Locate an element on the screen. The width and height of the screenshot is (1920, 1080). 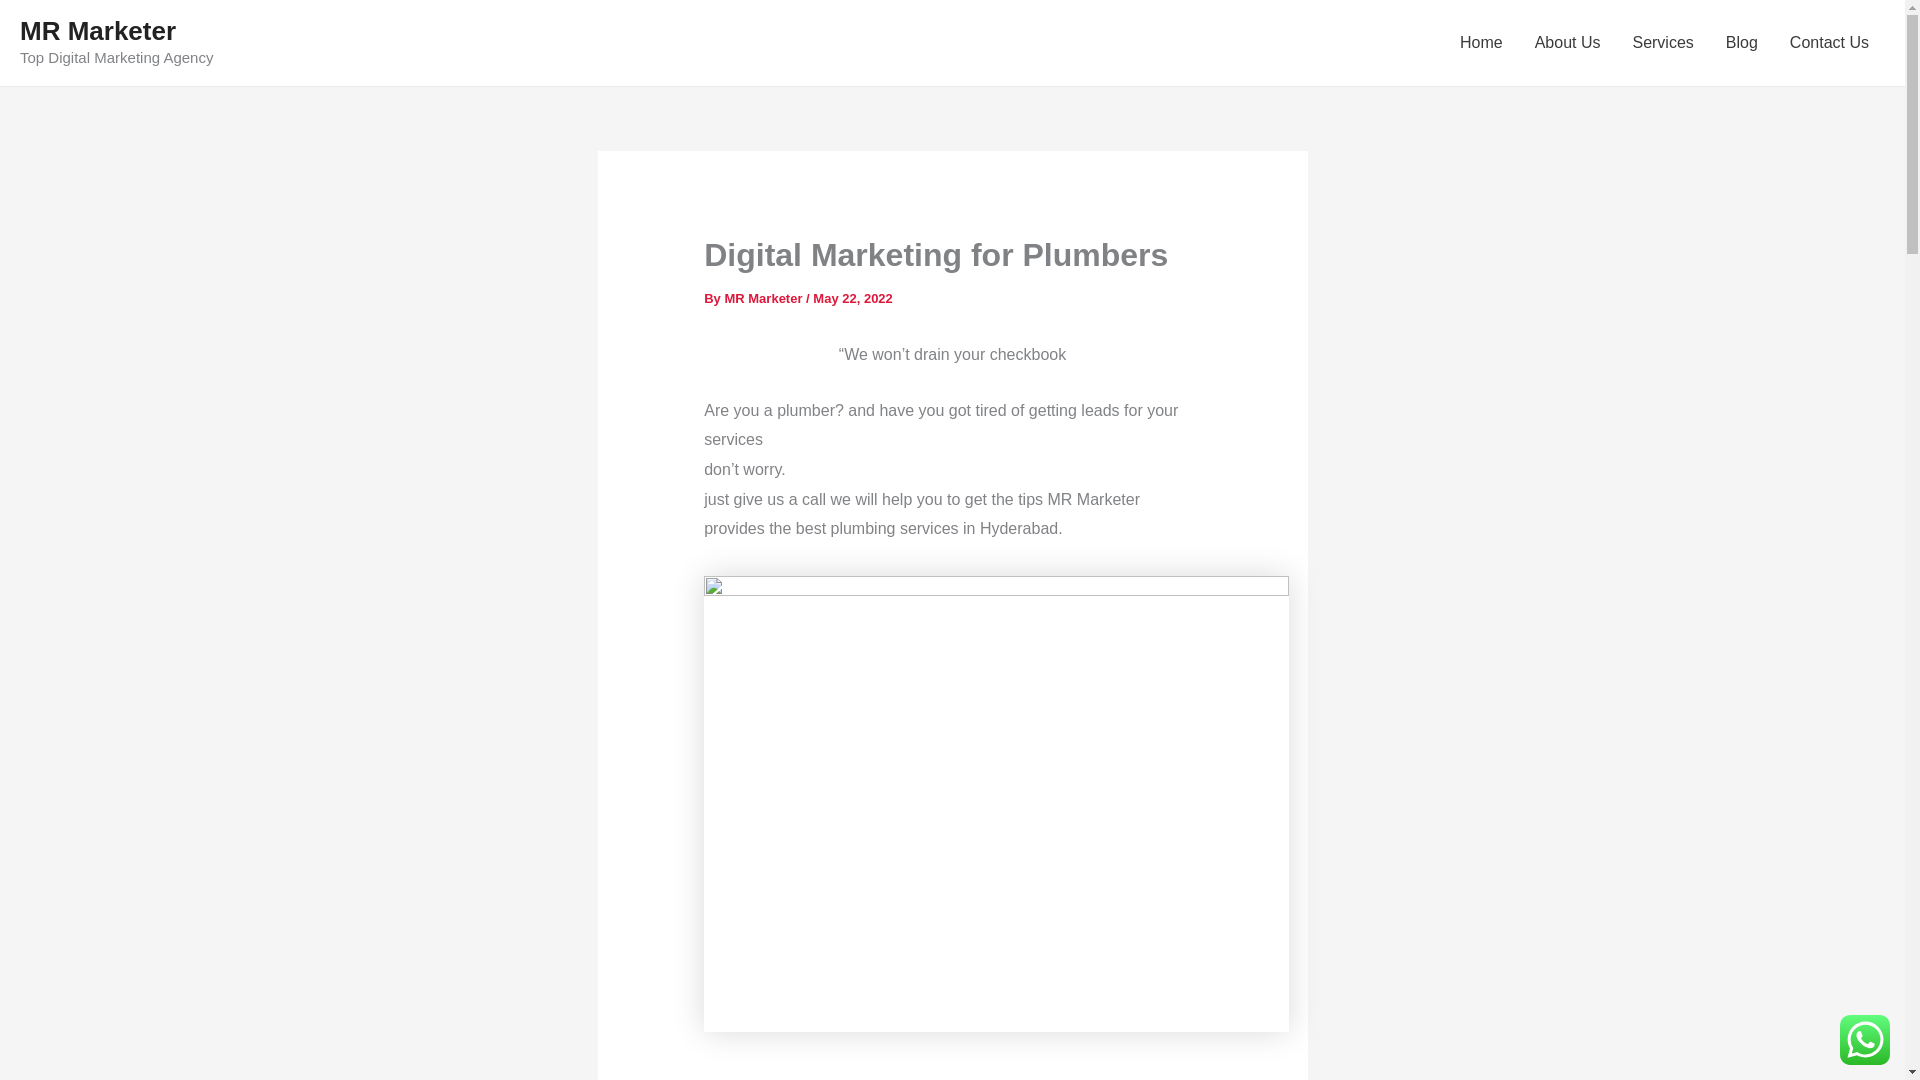
Blog is located at coordinates (1742, 43).